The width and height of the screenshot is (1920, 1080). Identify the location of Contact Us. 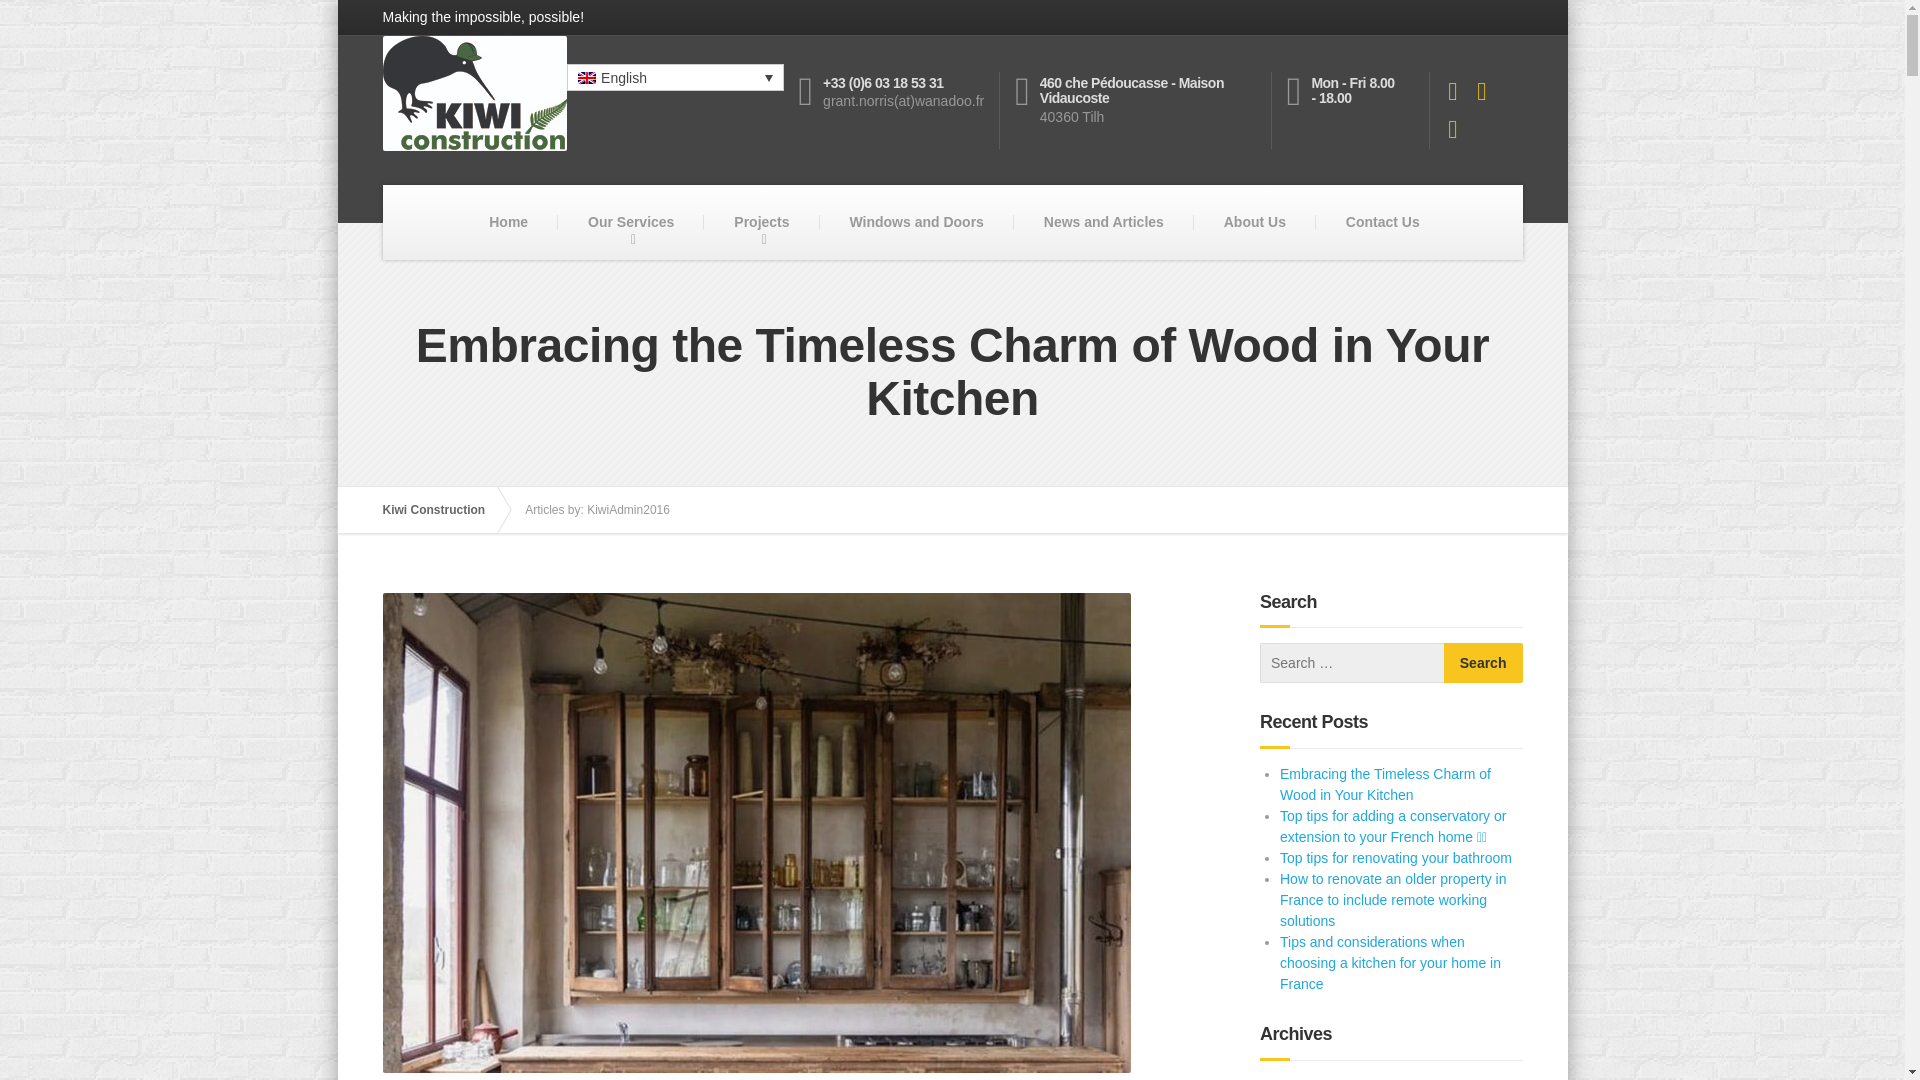
(1382, 222).